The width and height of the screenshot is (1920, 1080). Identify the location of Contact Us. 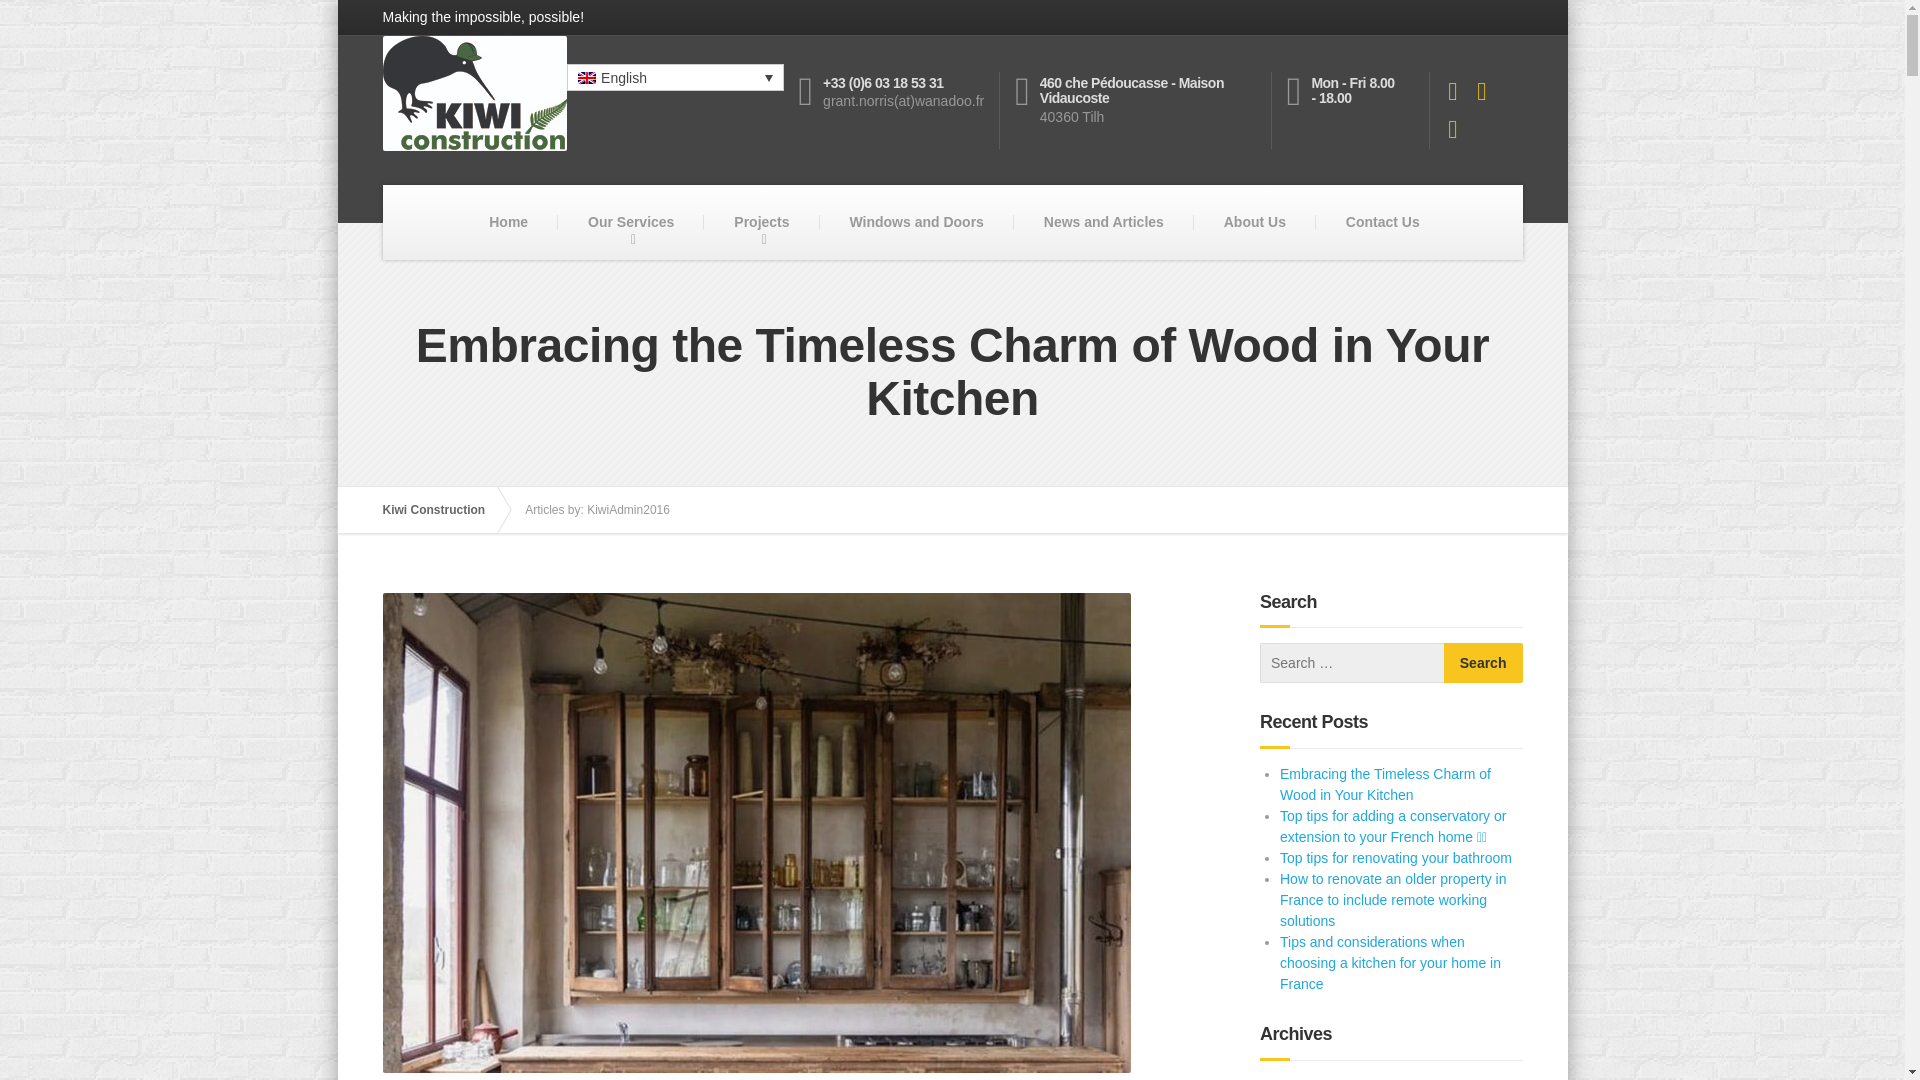
(1382, 222).